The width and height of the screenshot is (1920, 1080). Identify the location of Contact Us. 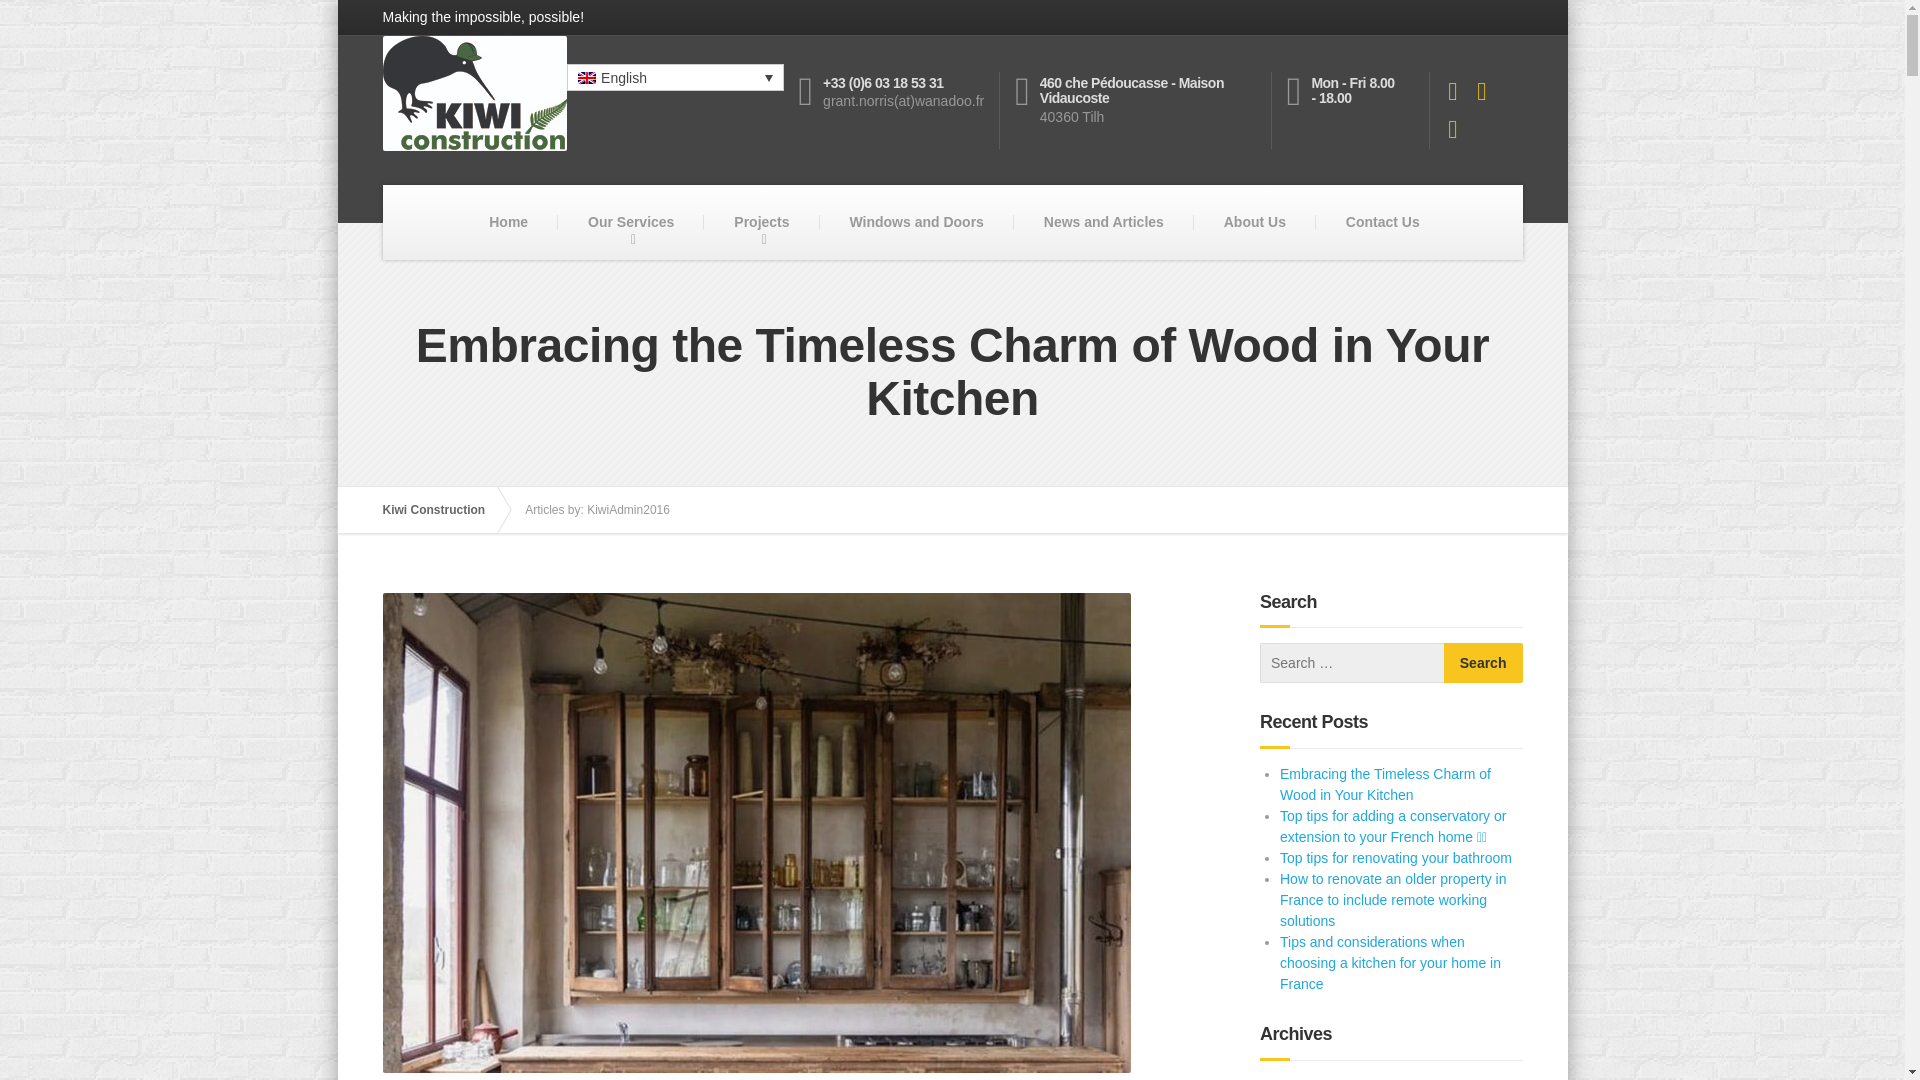
(1382, 222).